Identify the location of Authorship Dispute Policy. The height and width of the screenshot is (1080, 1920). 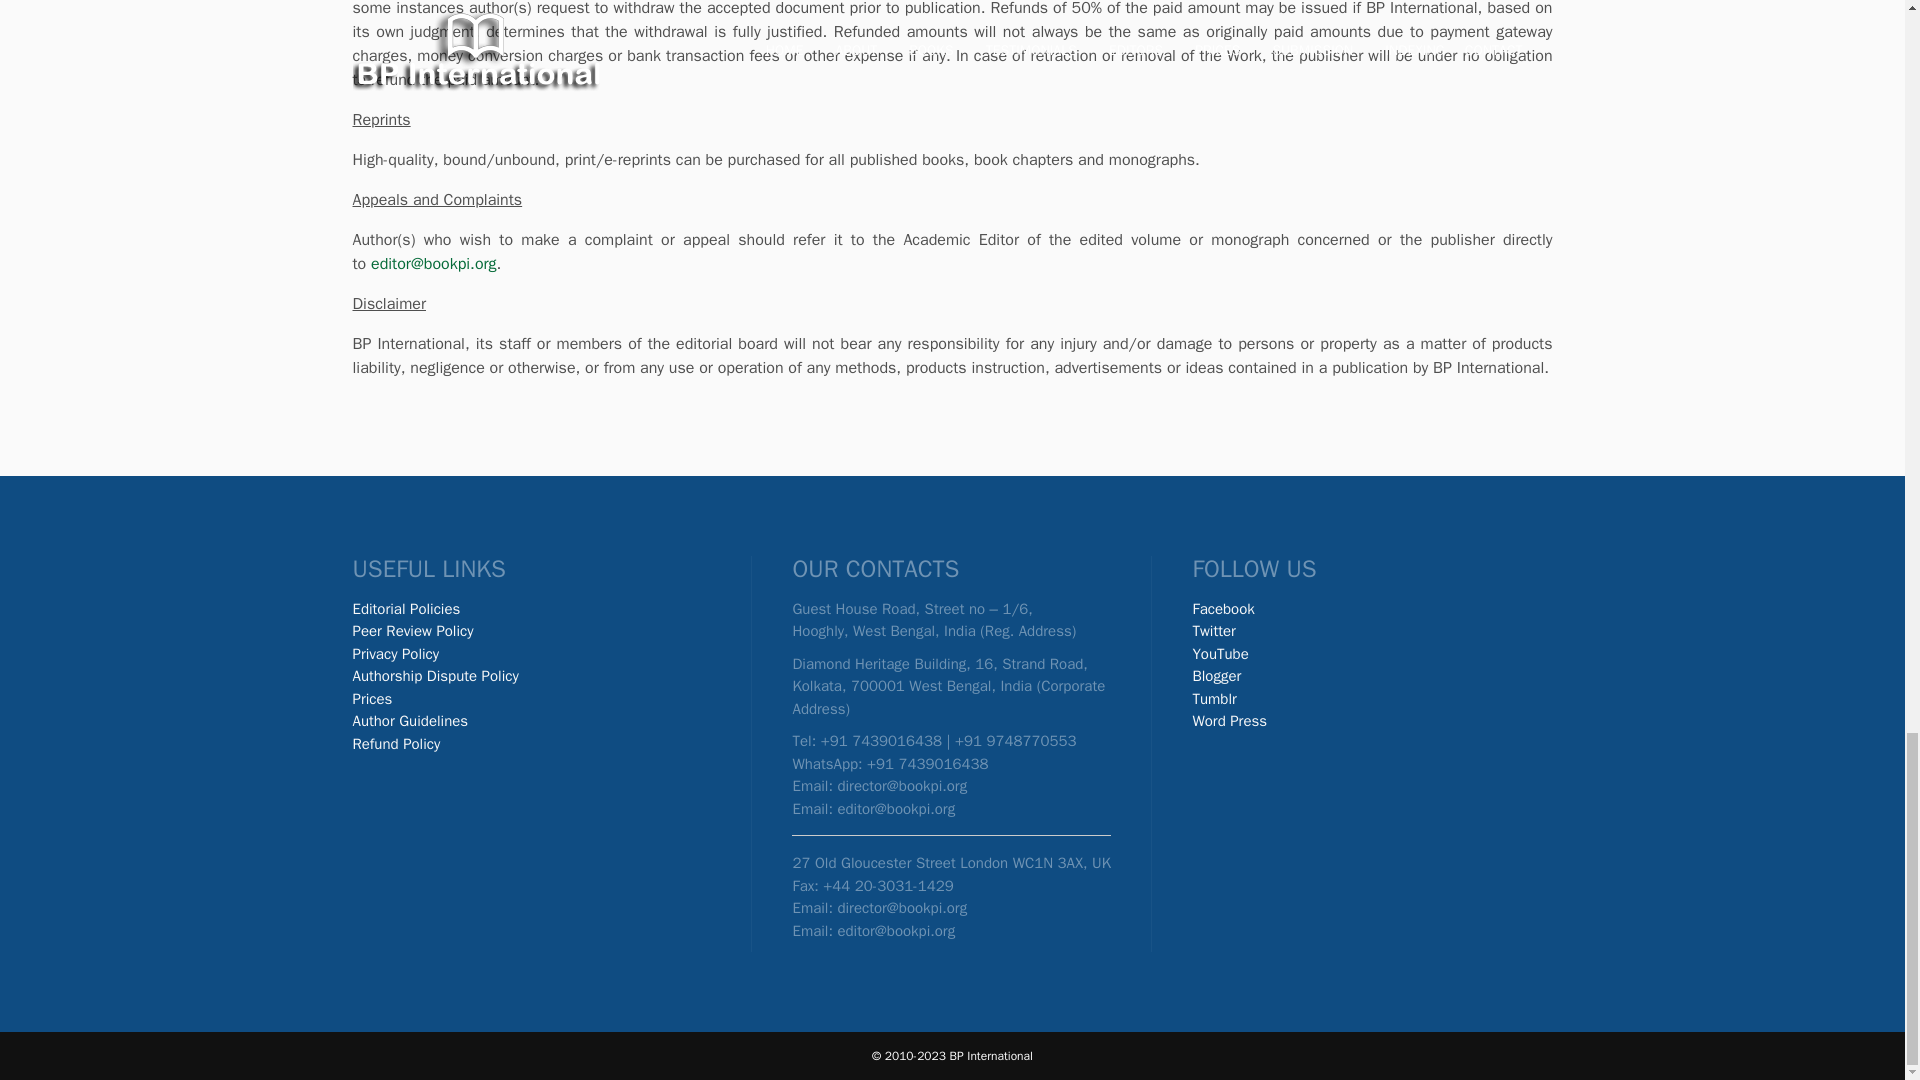
(434, 676).